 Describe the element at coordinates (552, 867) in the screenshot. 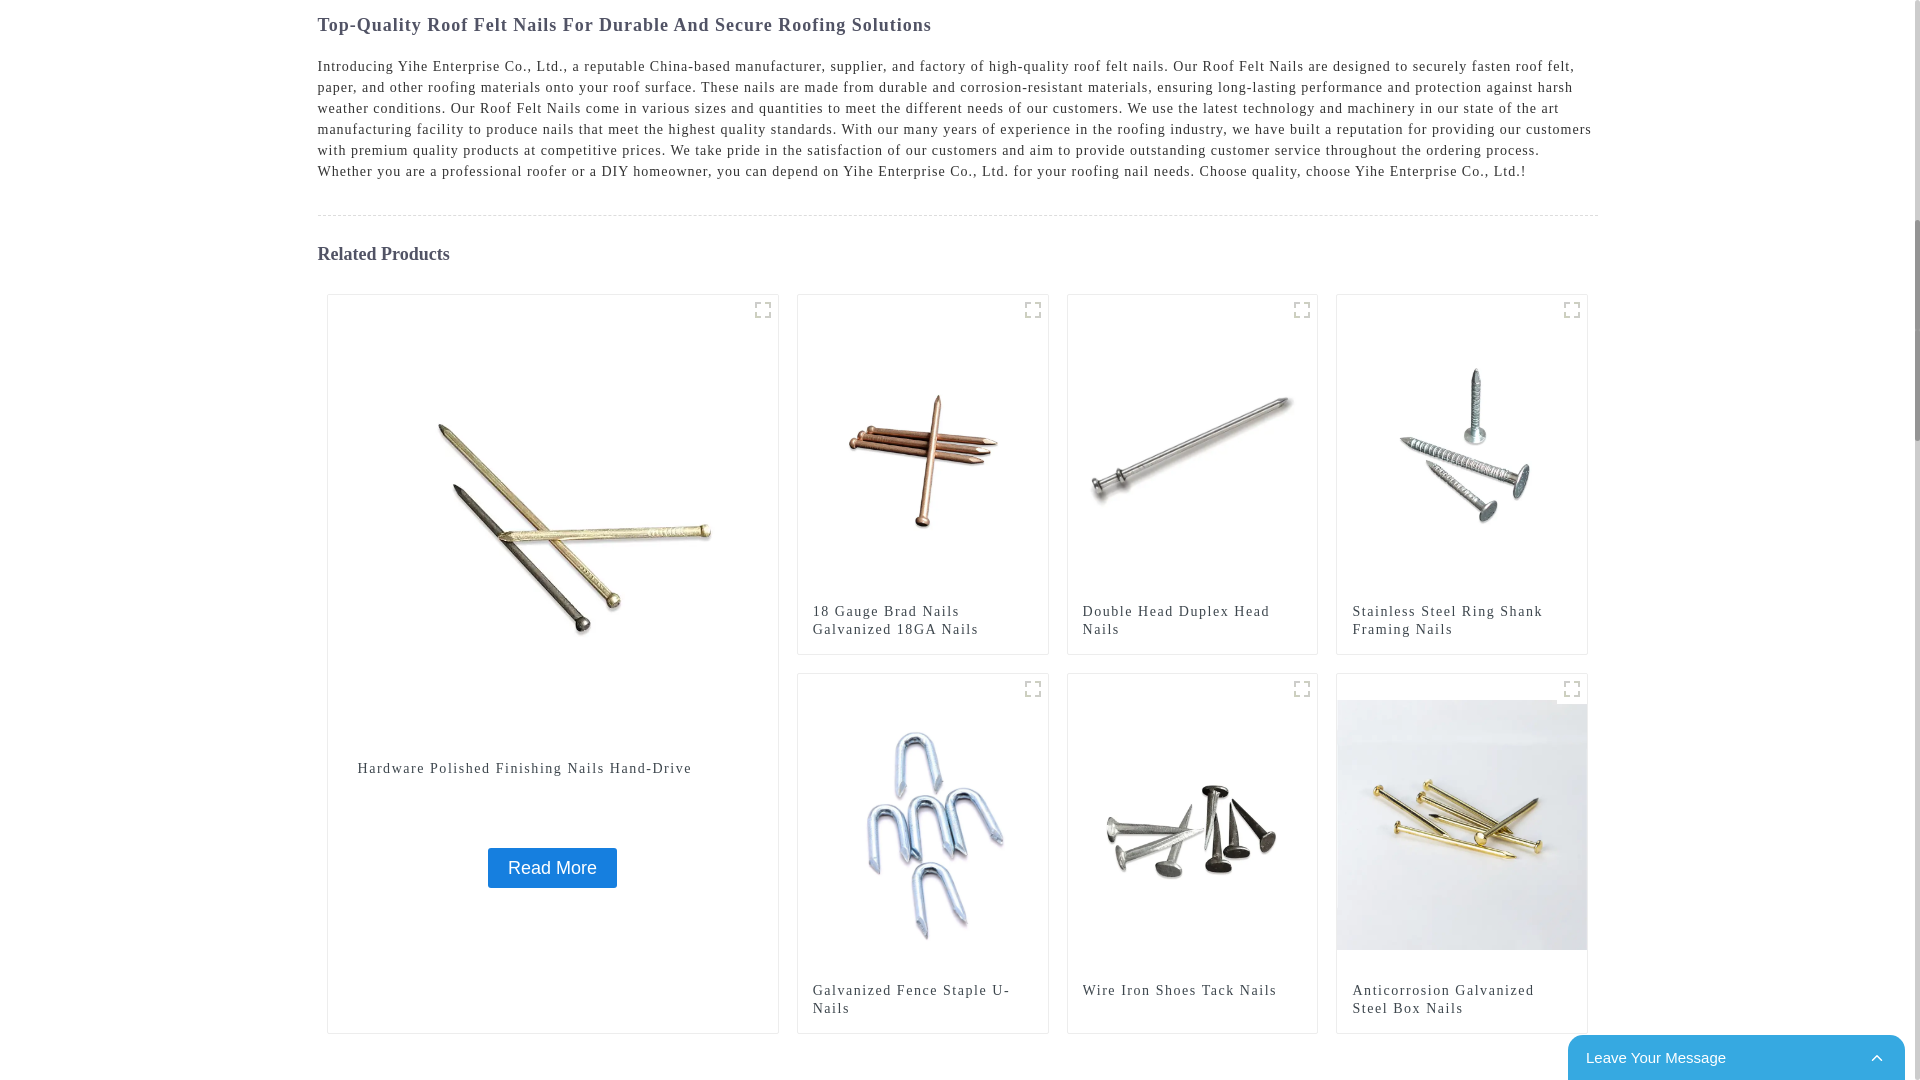

I see `Hardware Polished Finishing Nails Hand-Drive` at that location.